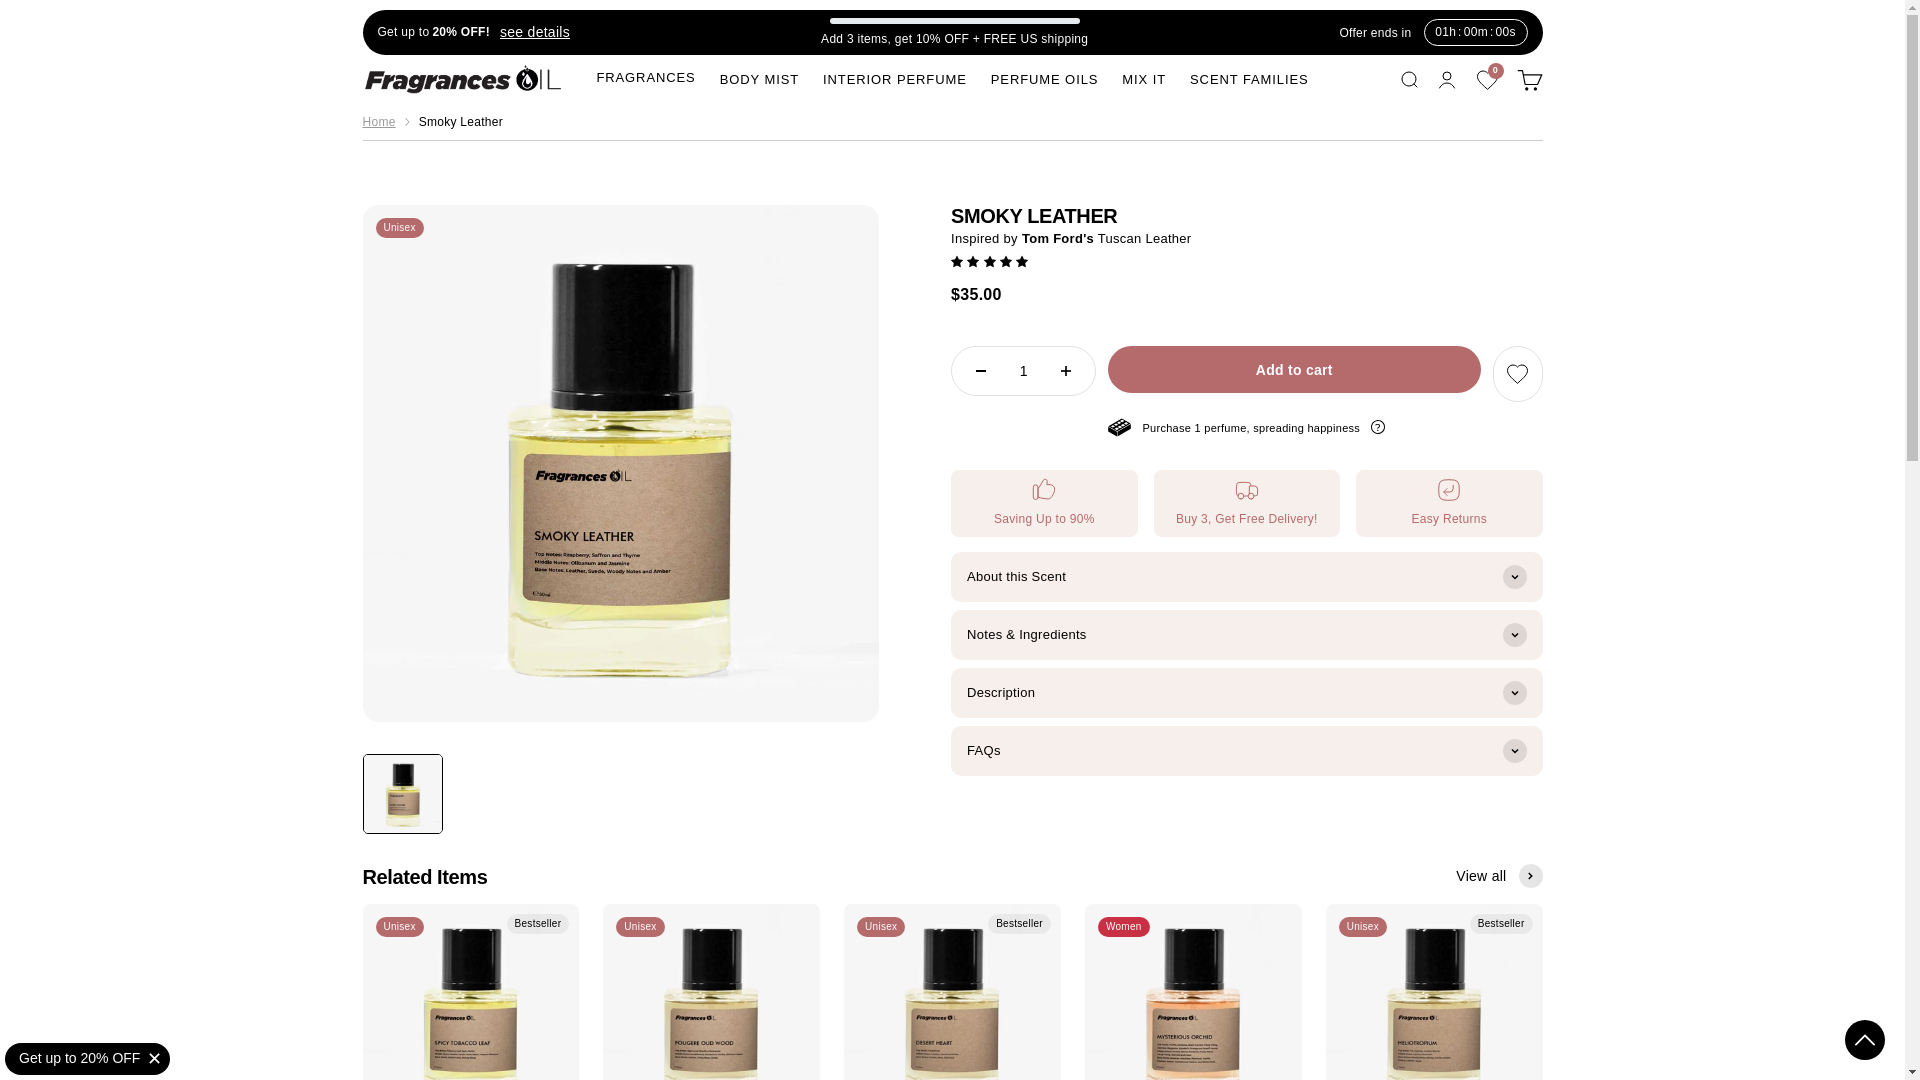 This screenshot has height=1080, width=1920. Describe the element at coordinates (378, 122) in the screenshot. I see `PERFUME OILS` at that location.